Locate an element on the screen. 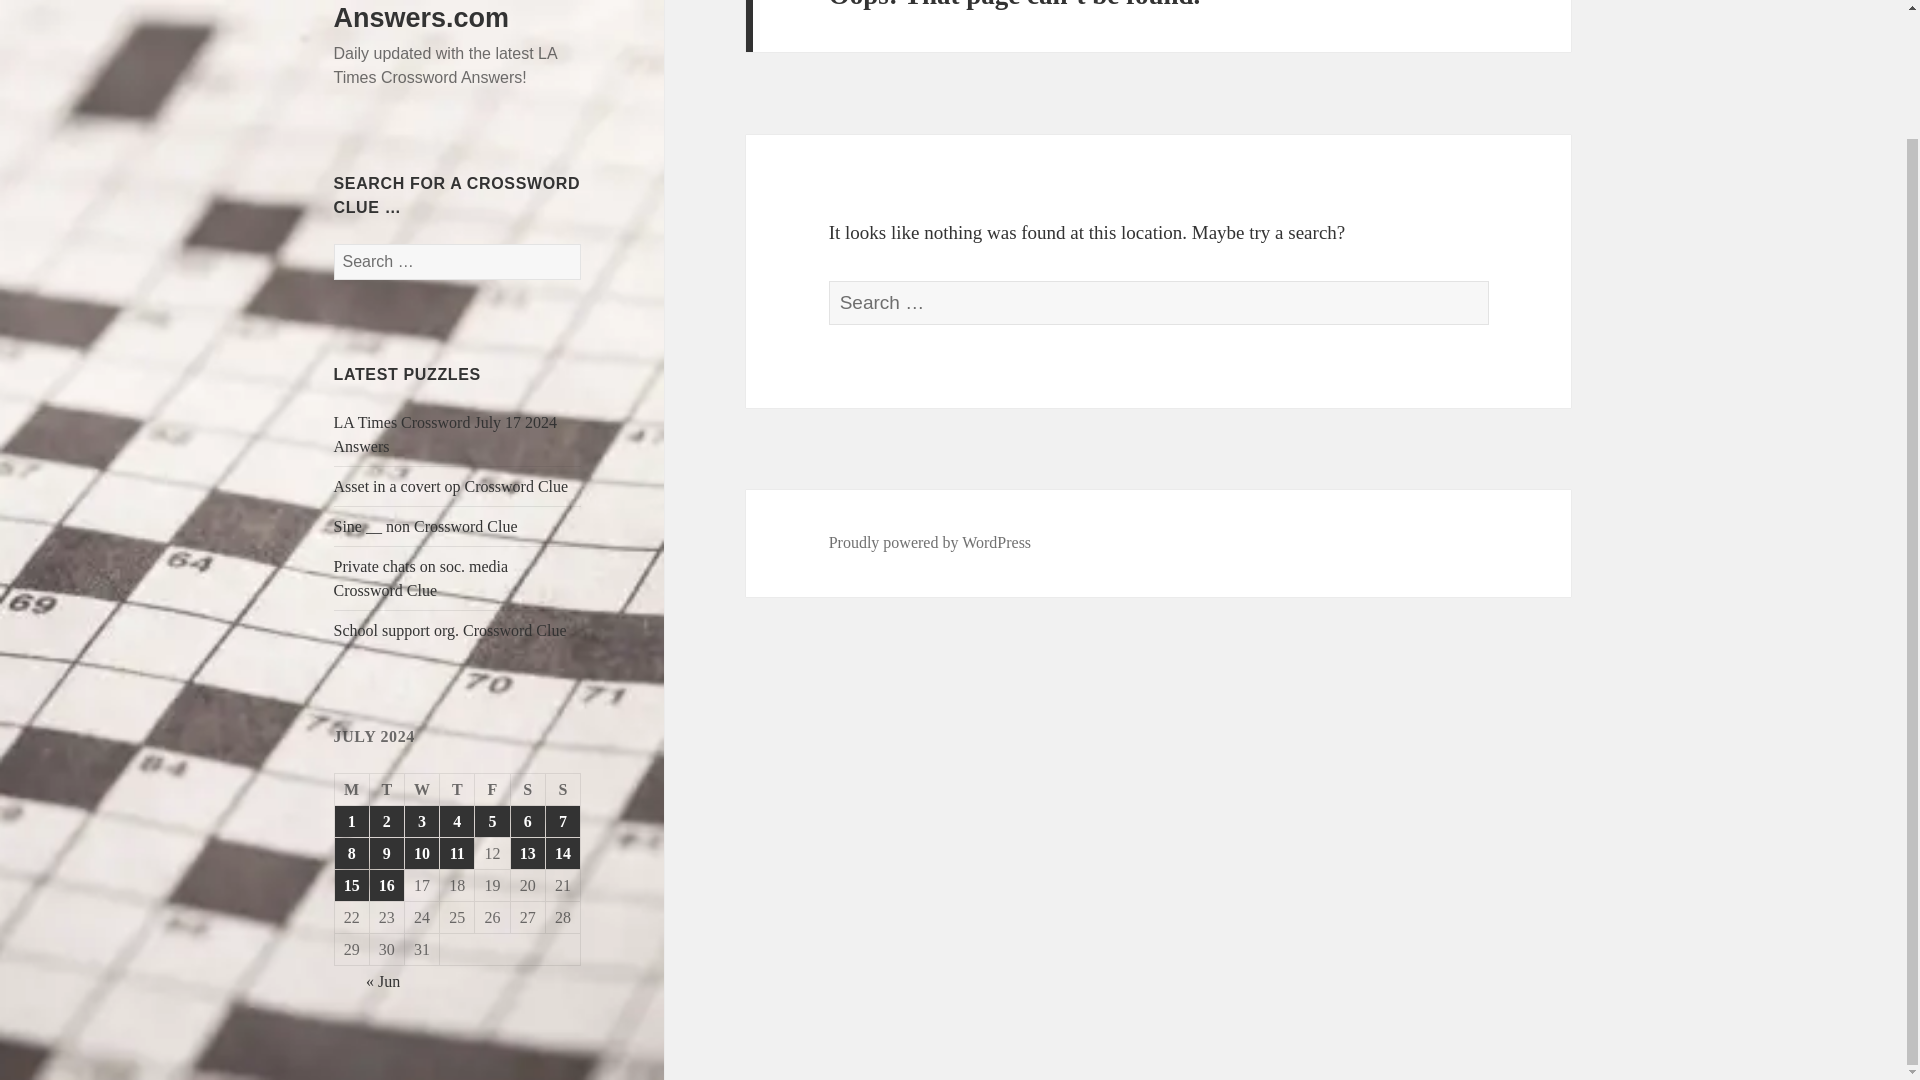  11 is located at coordinates (456, 854).